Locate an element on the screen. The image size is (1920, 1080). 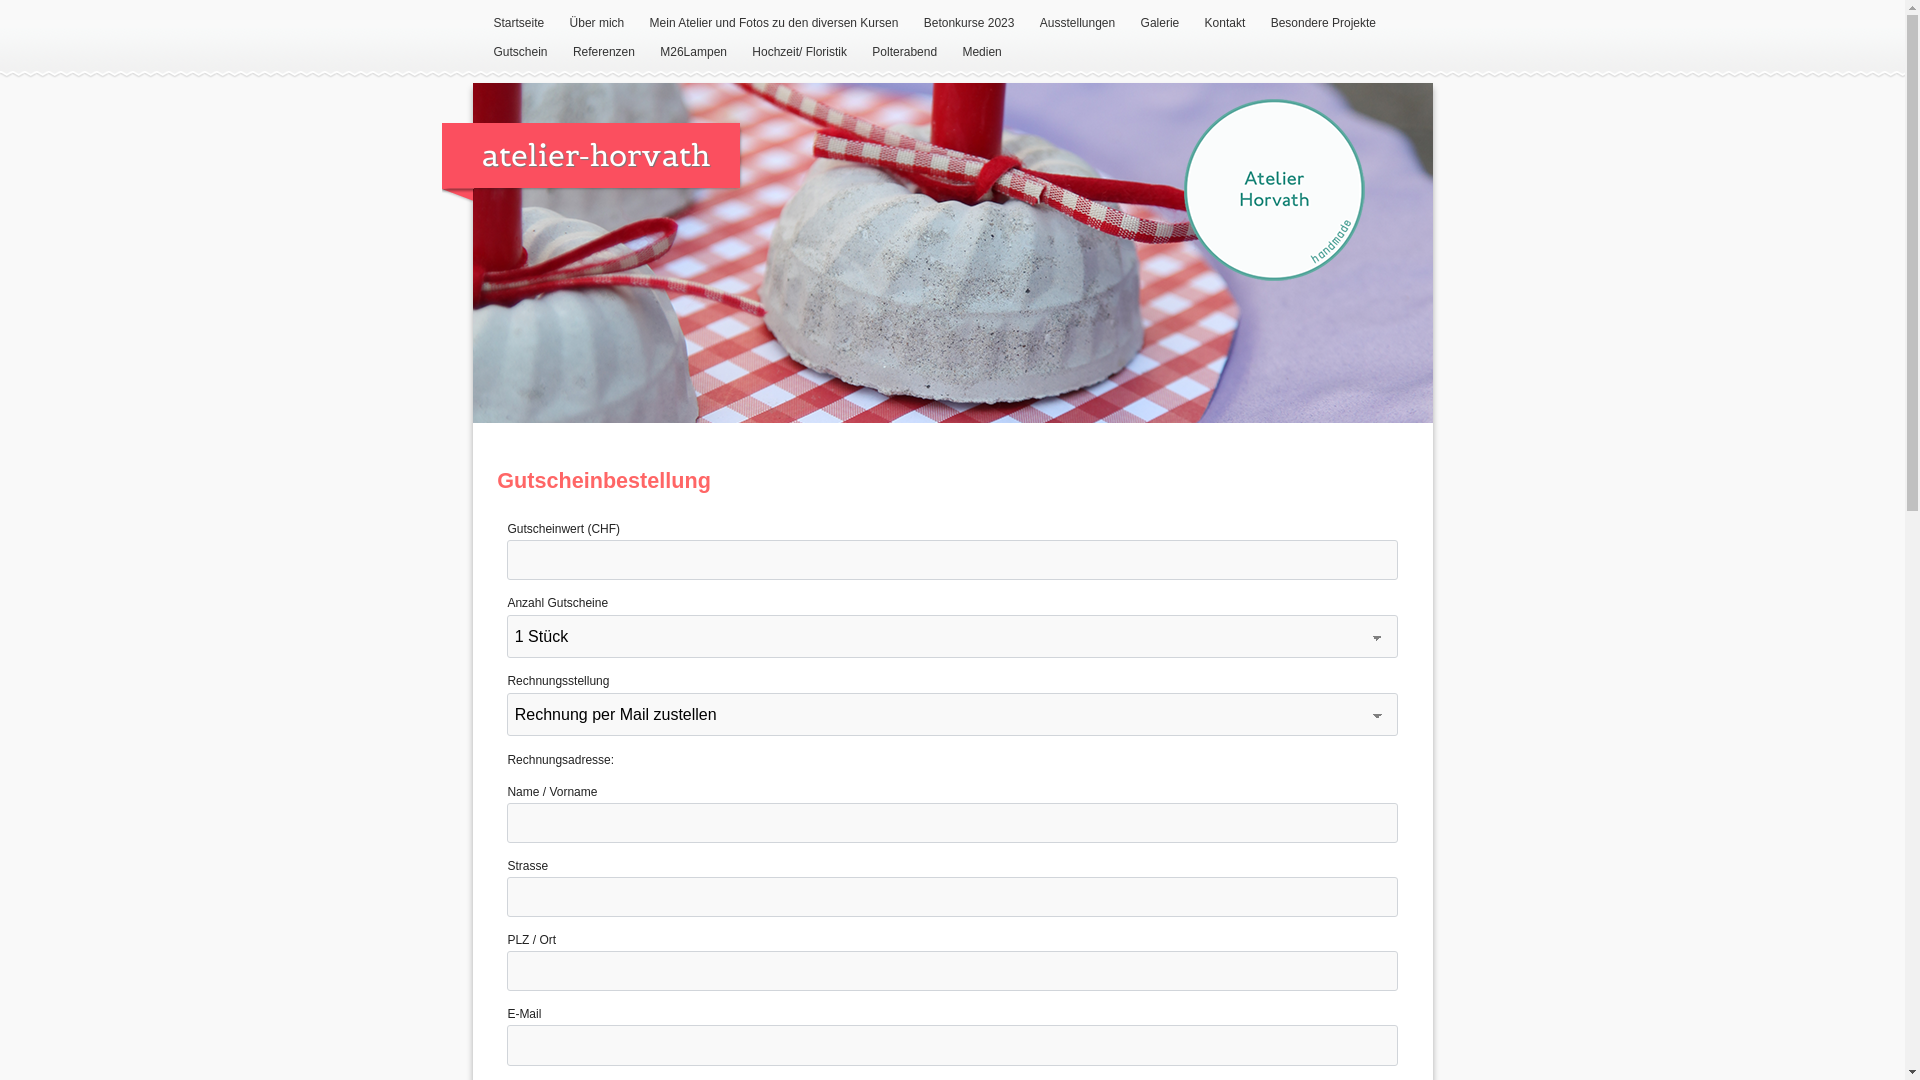
Hochzeit/ Floristik is located at coordinates (800, 53).